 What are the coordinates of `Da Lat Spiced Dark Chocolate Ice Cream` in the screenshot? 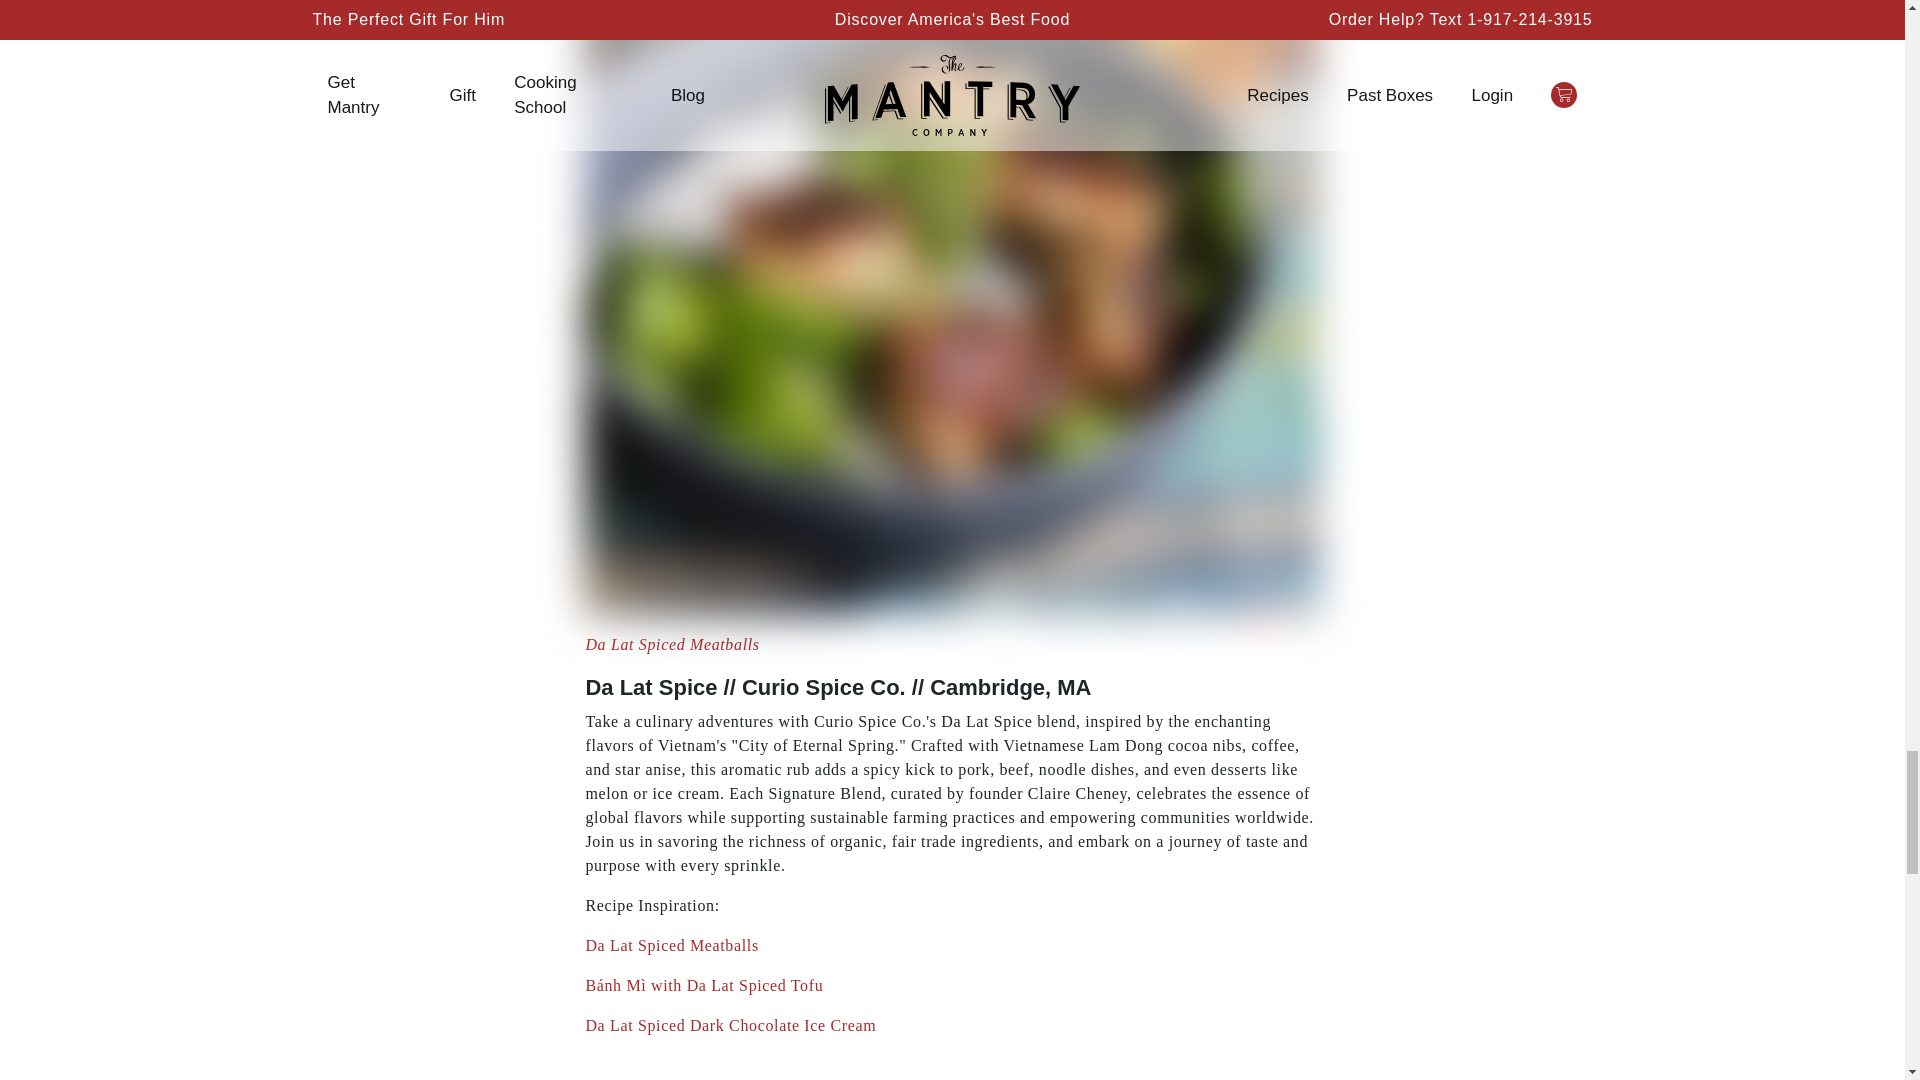 It's located at (730, 1026).